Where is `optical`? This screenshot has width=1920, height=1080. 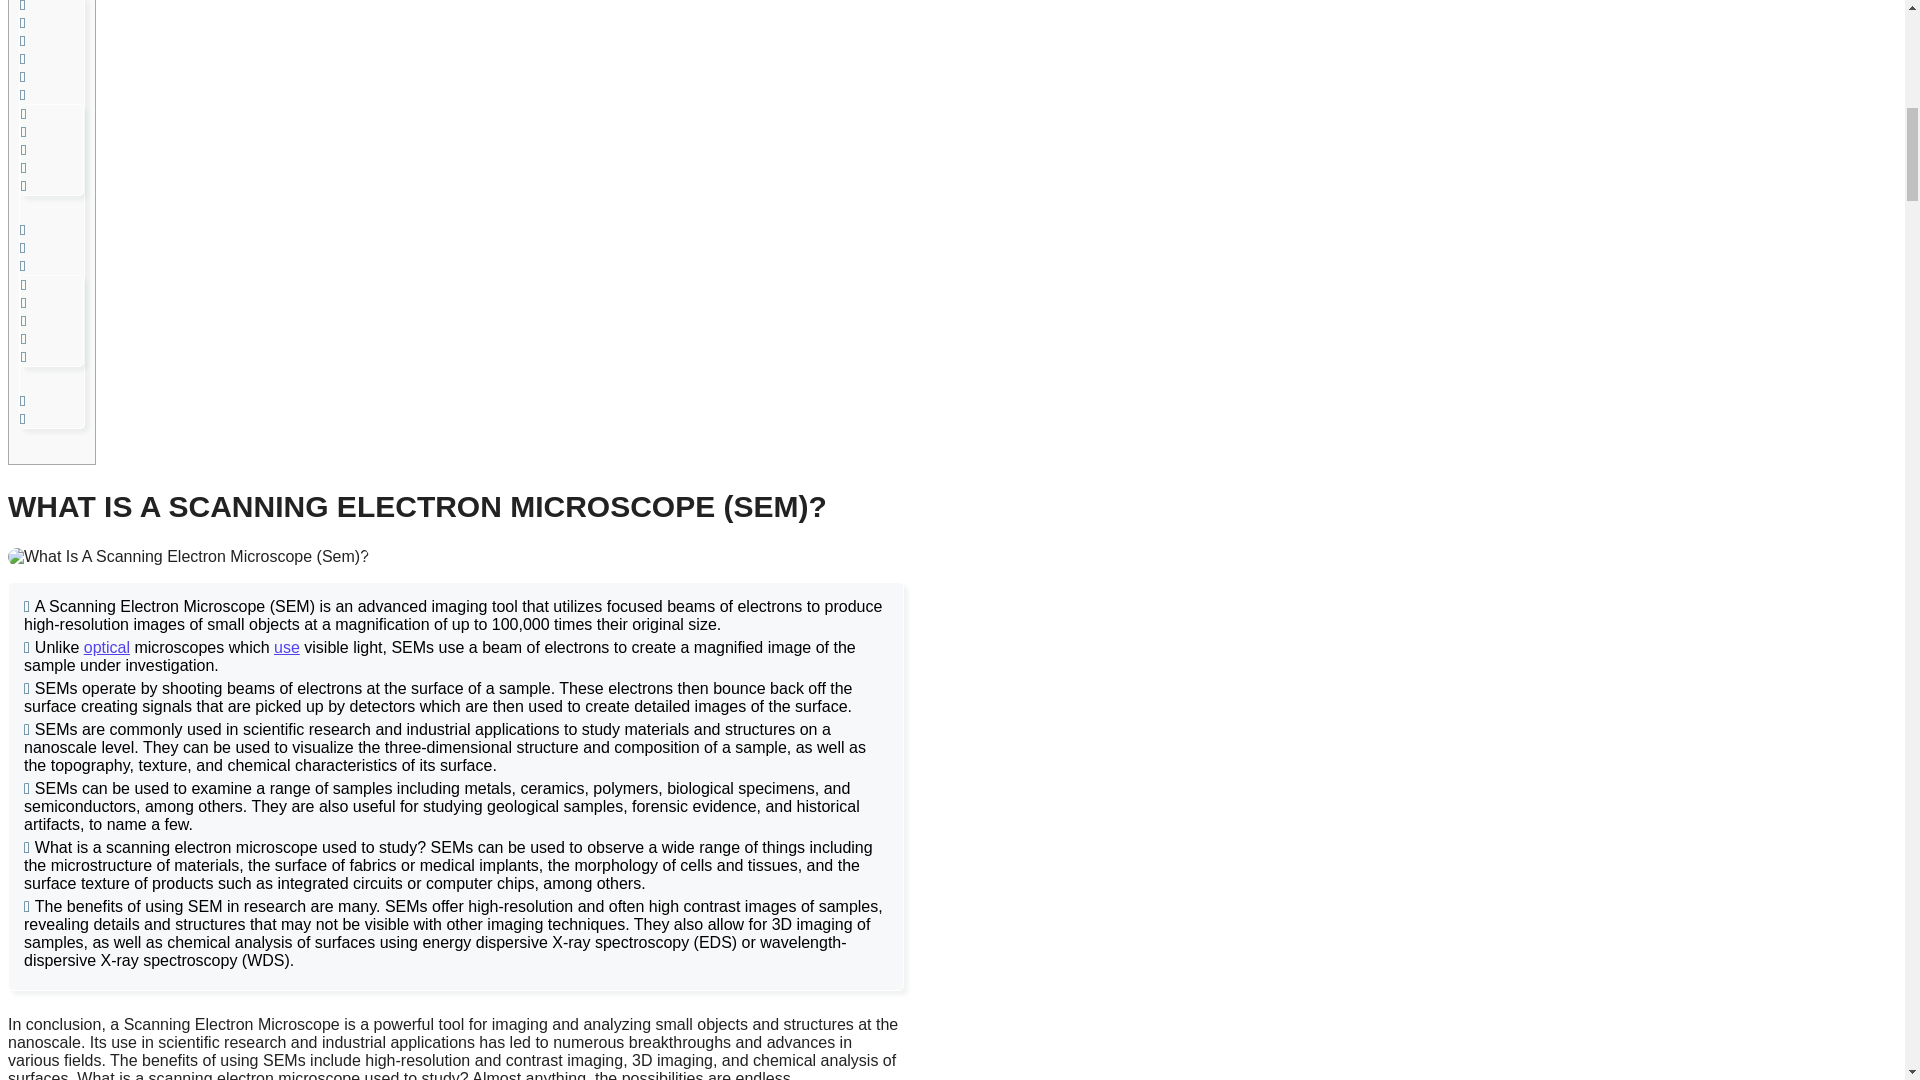
optical is located at coordinates (107, 647).